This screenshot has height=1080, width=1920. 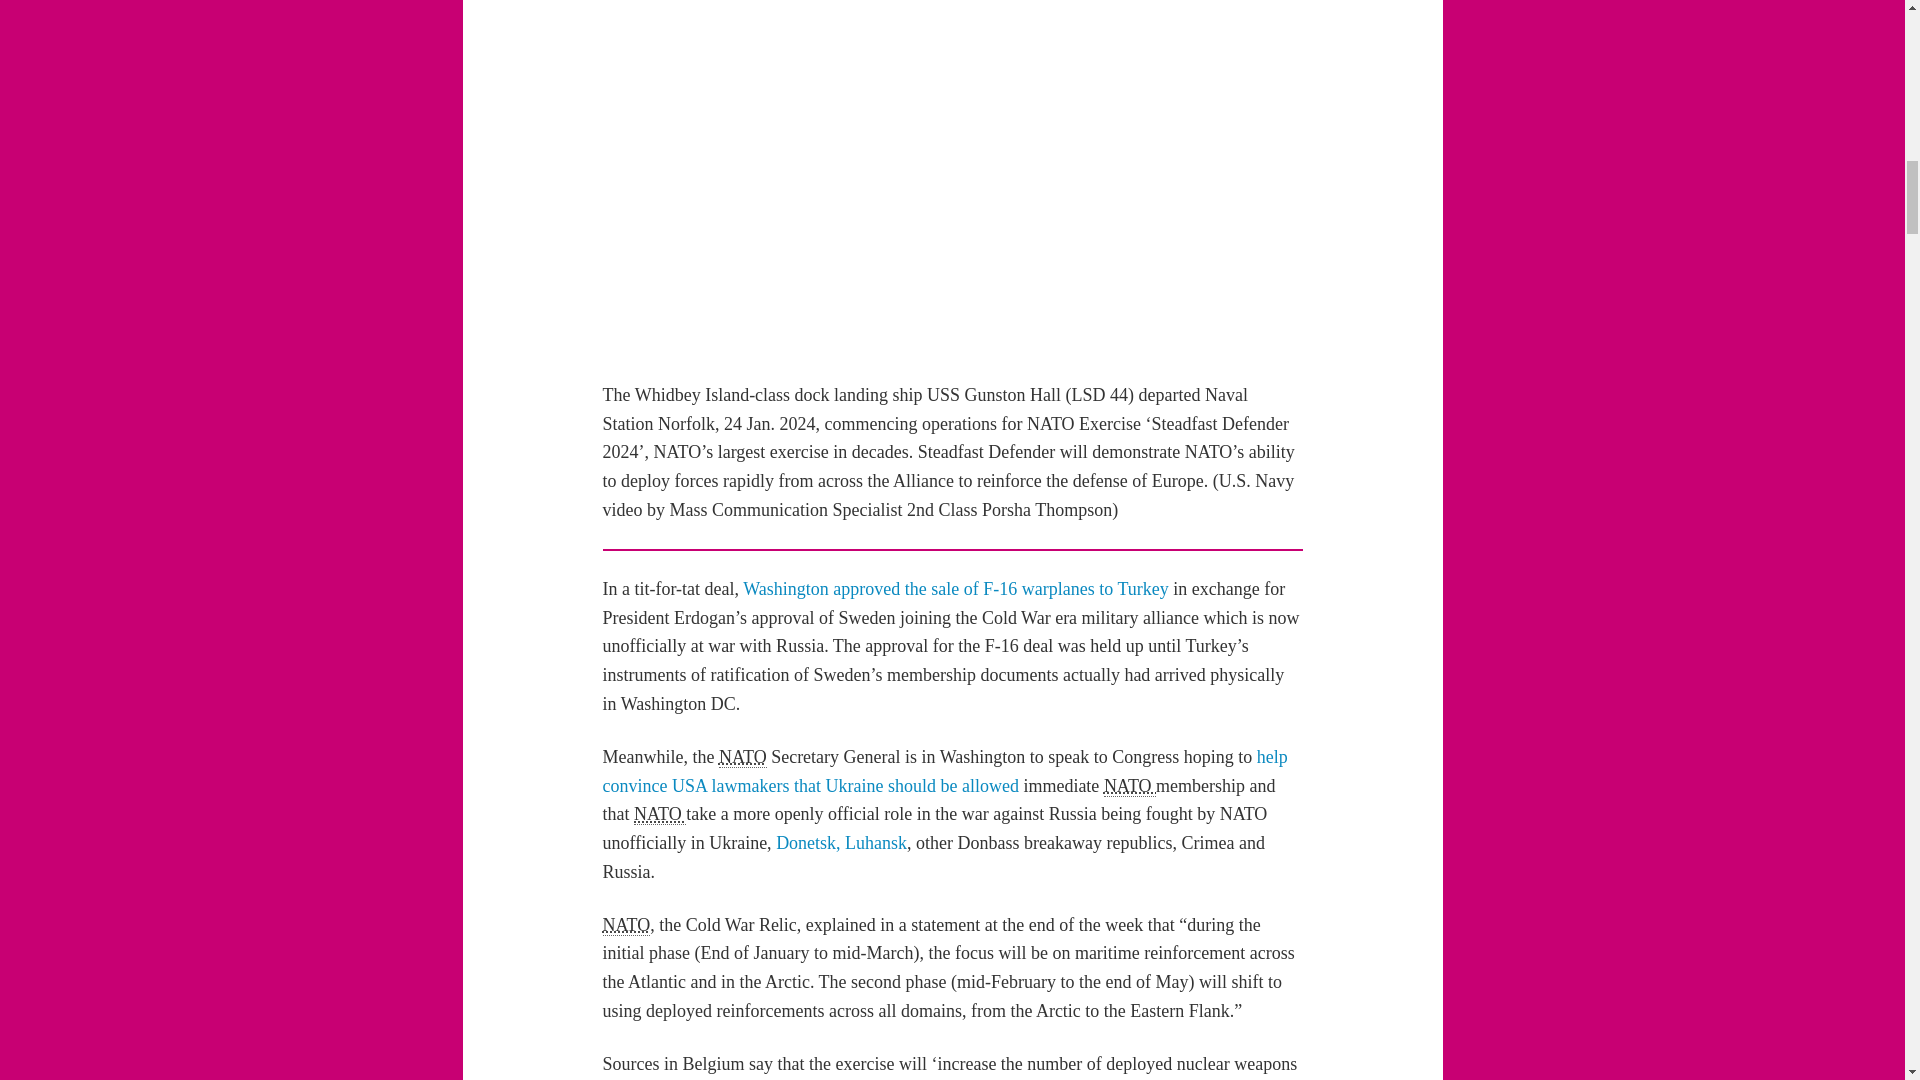 I want to click on Washington approved the sale of F-16 warplanes to Turkey, so click(x=955, y=588).